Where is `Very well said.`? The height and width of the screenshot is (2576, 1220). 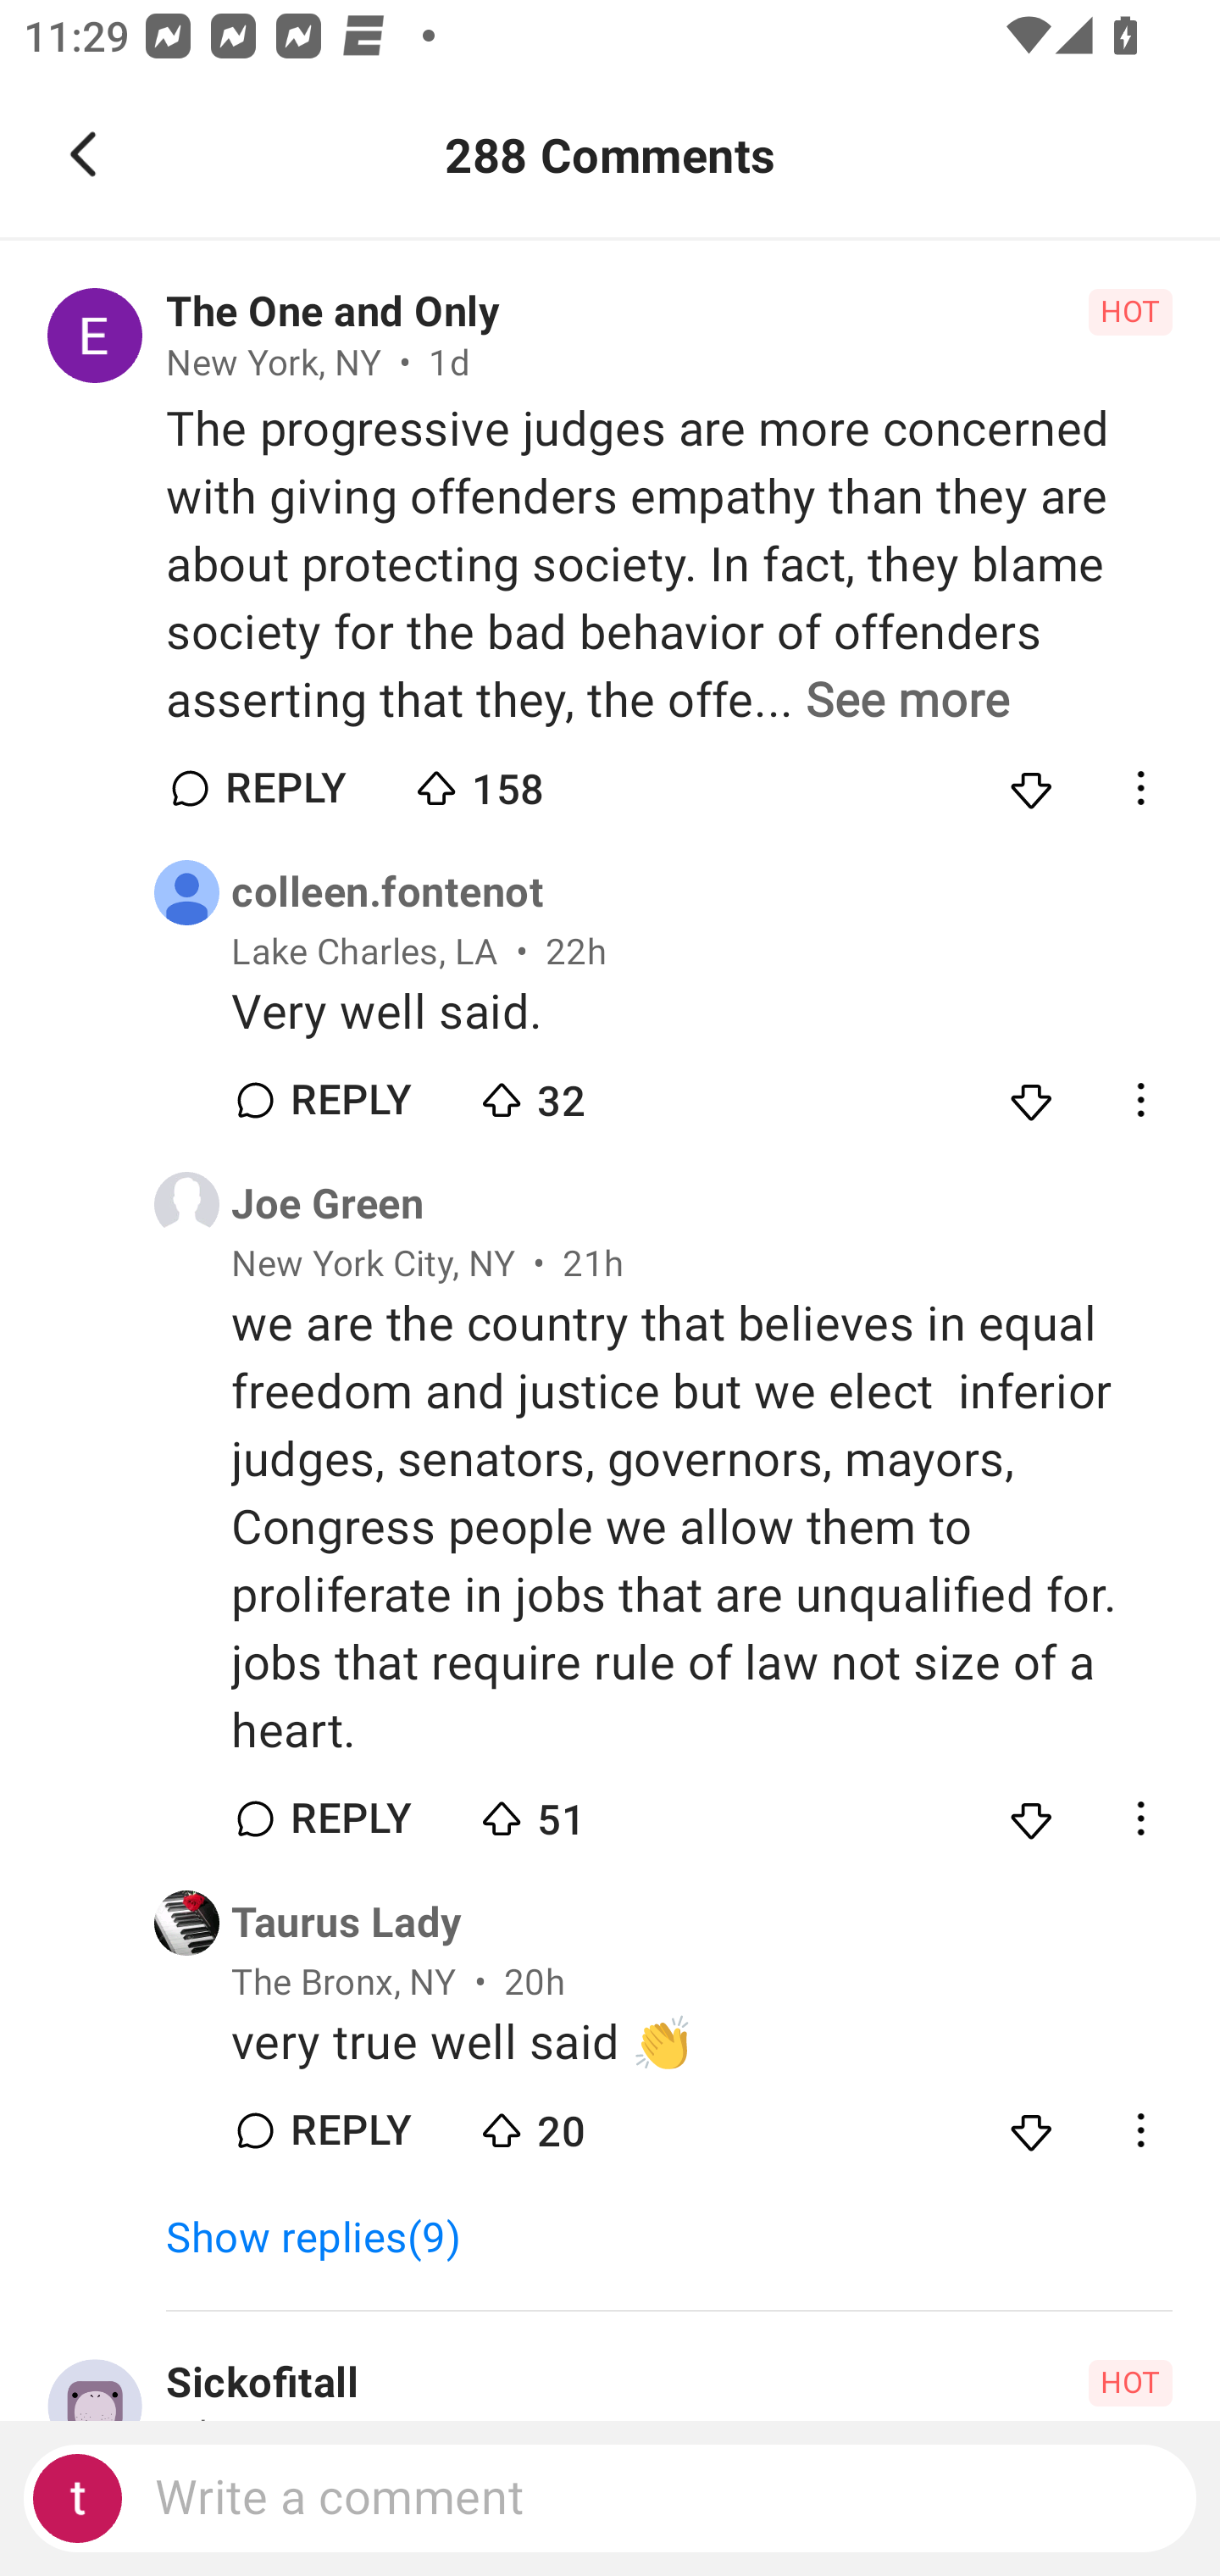 Very well said. is located at coordinates (701, 1012).